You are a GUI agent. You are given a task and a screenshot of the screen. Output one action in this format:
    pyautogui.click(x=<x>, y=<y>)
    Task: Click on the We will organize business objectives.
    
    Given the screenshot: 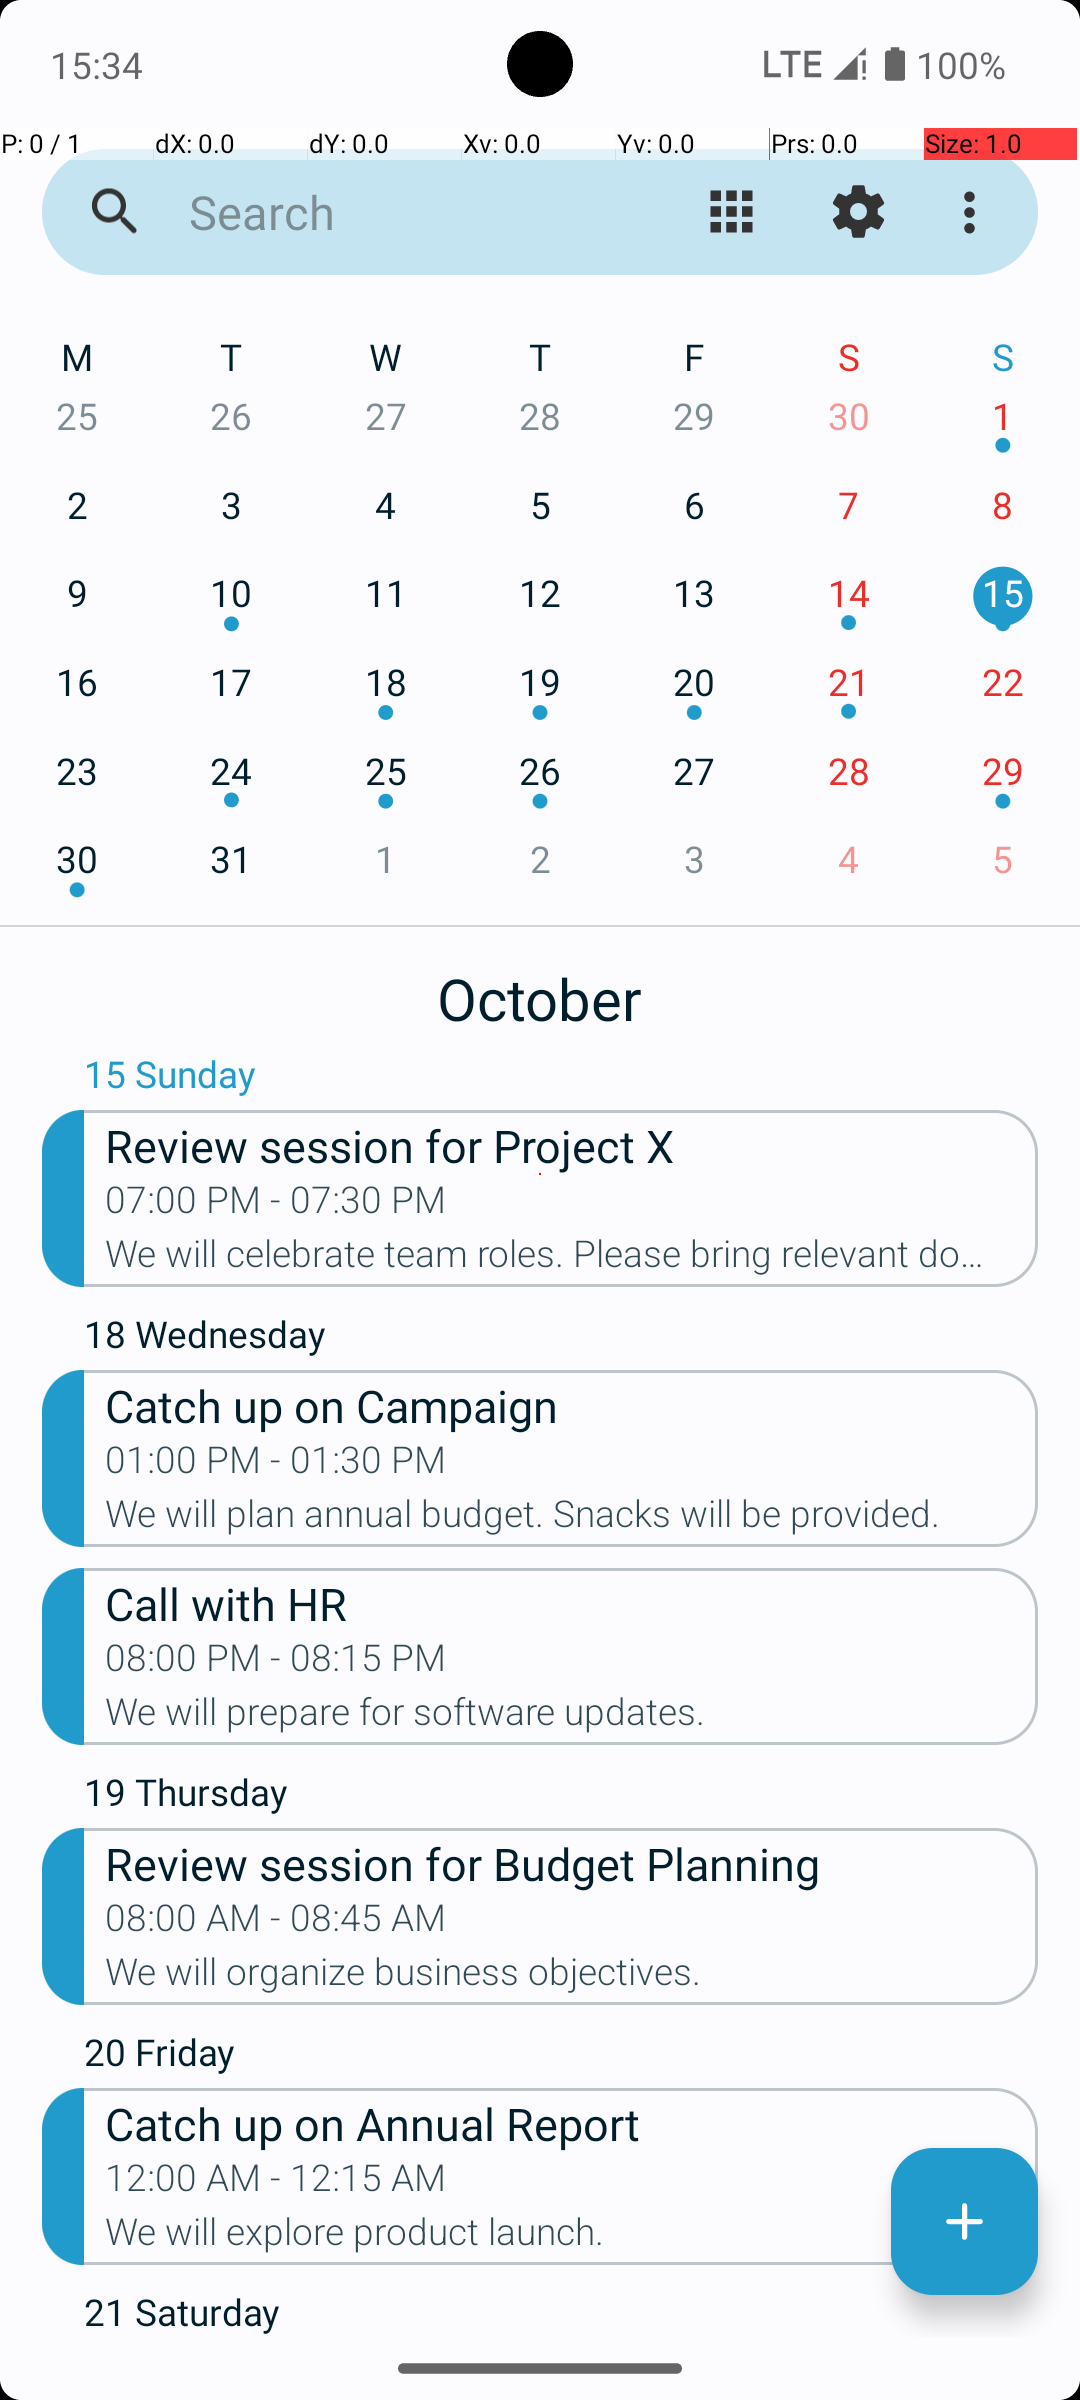 What is the action you would take?
    pyautogui.click(x=572, y=1978)
    